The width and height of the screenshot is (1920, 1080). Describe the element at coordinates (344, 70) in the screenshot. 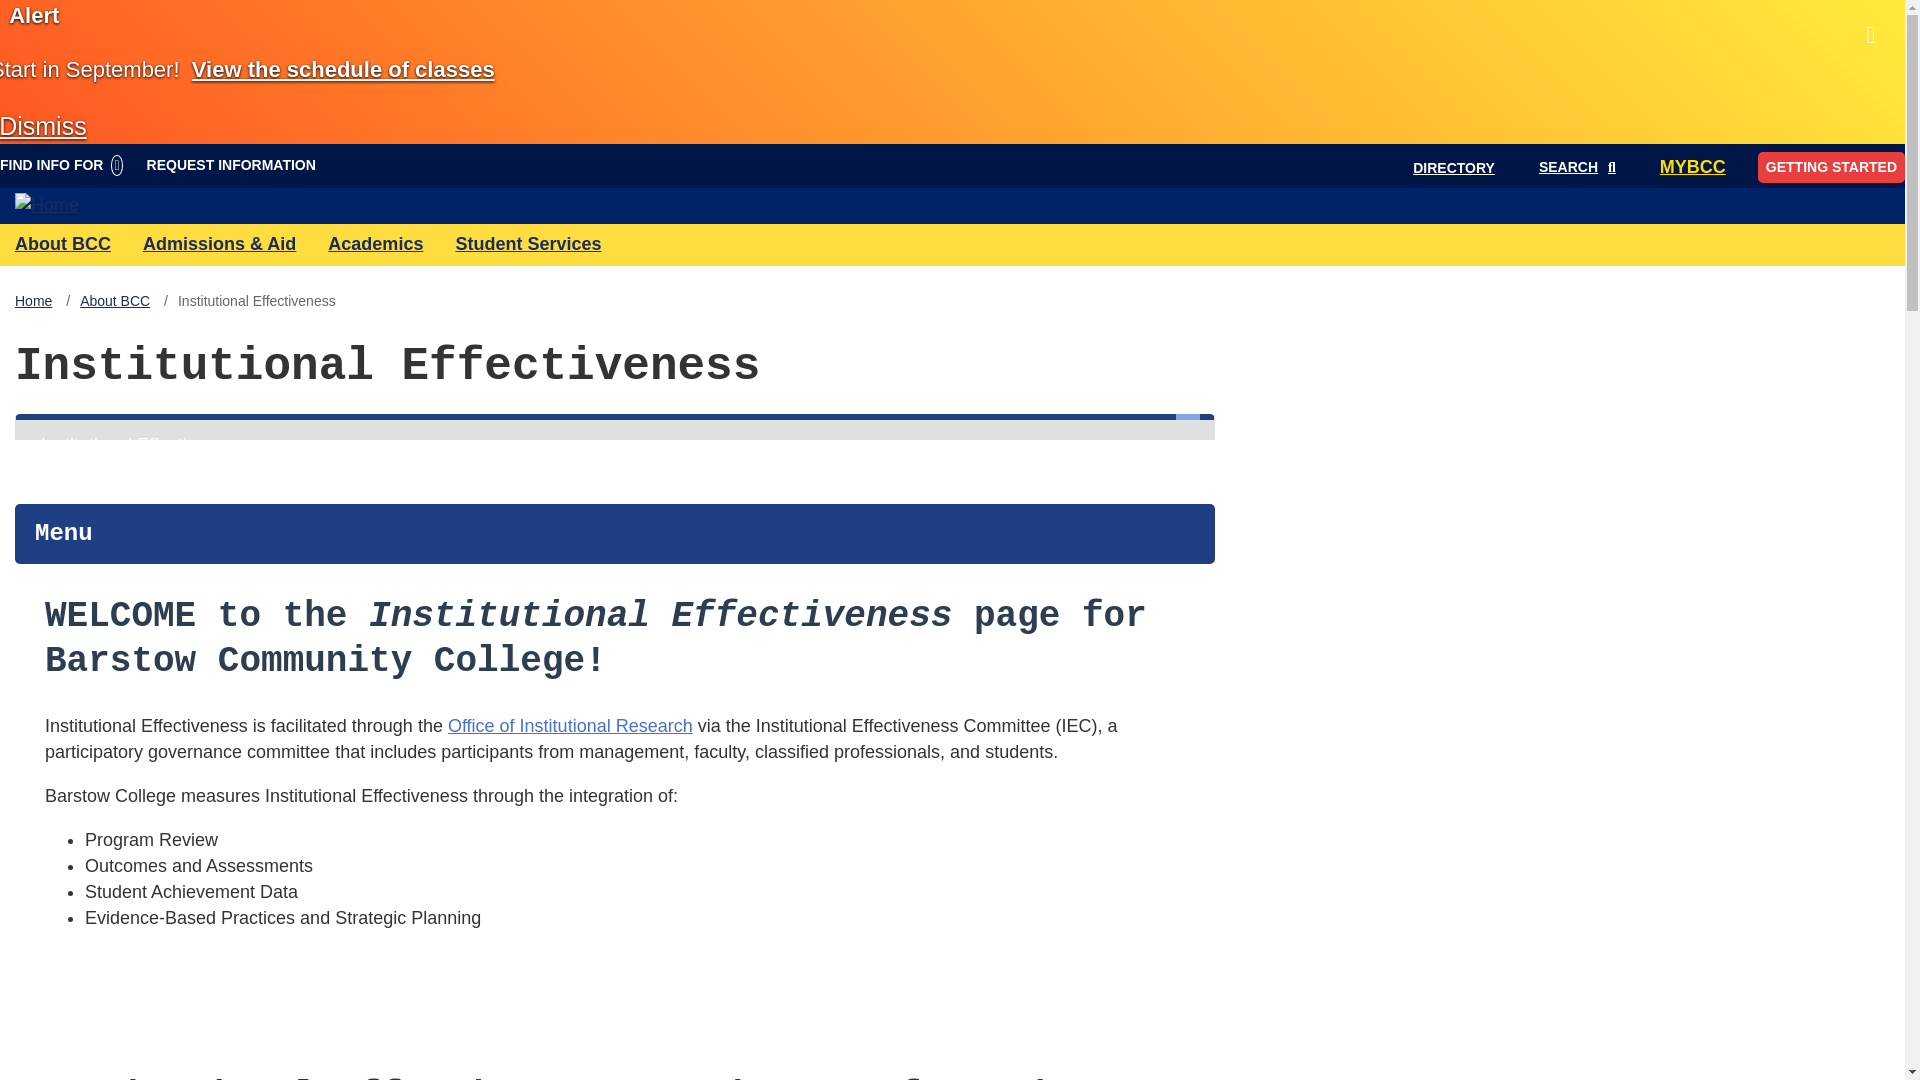

I see `View the schedule of classes` at that location.